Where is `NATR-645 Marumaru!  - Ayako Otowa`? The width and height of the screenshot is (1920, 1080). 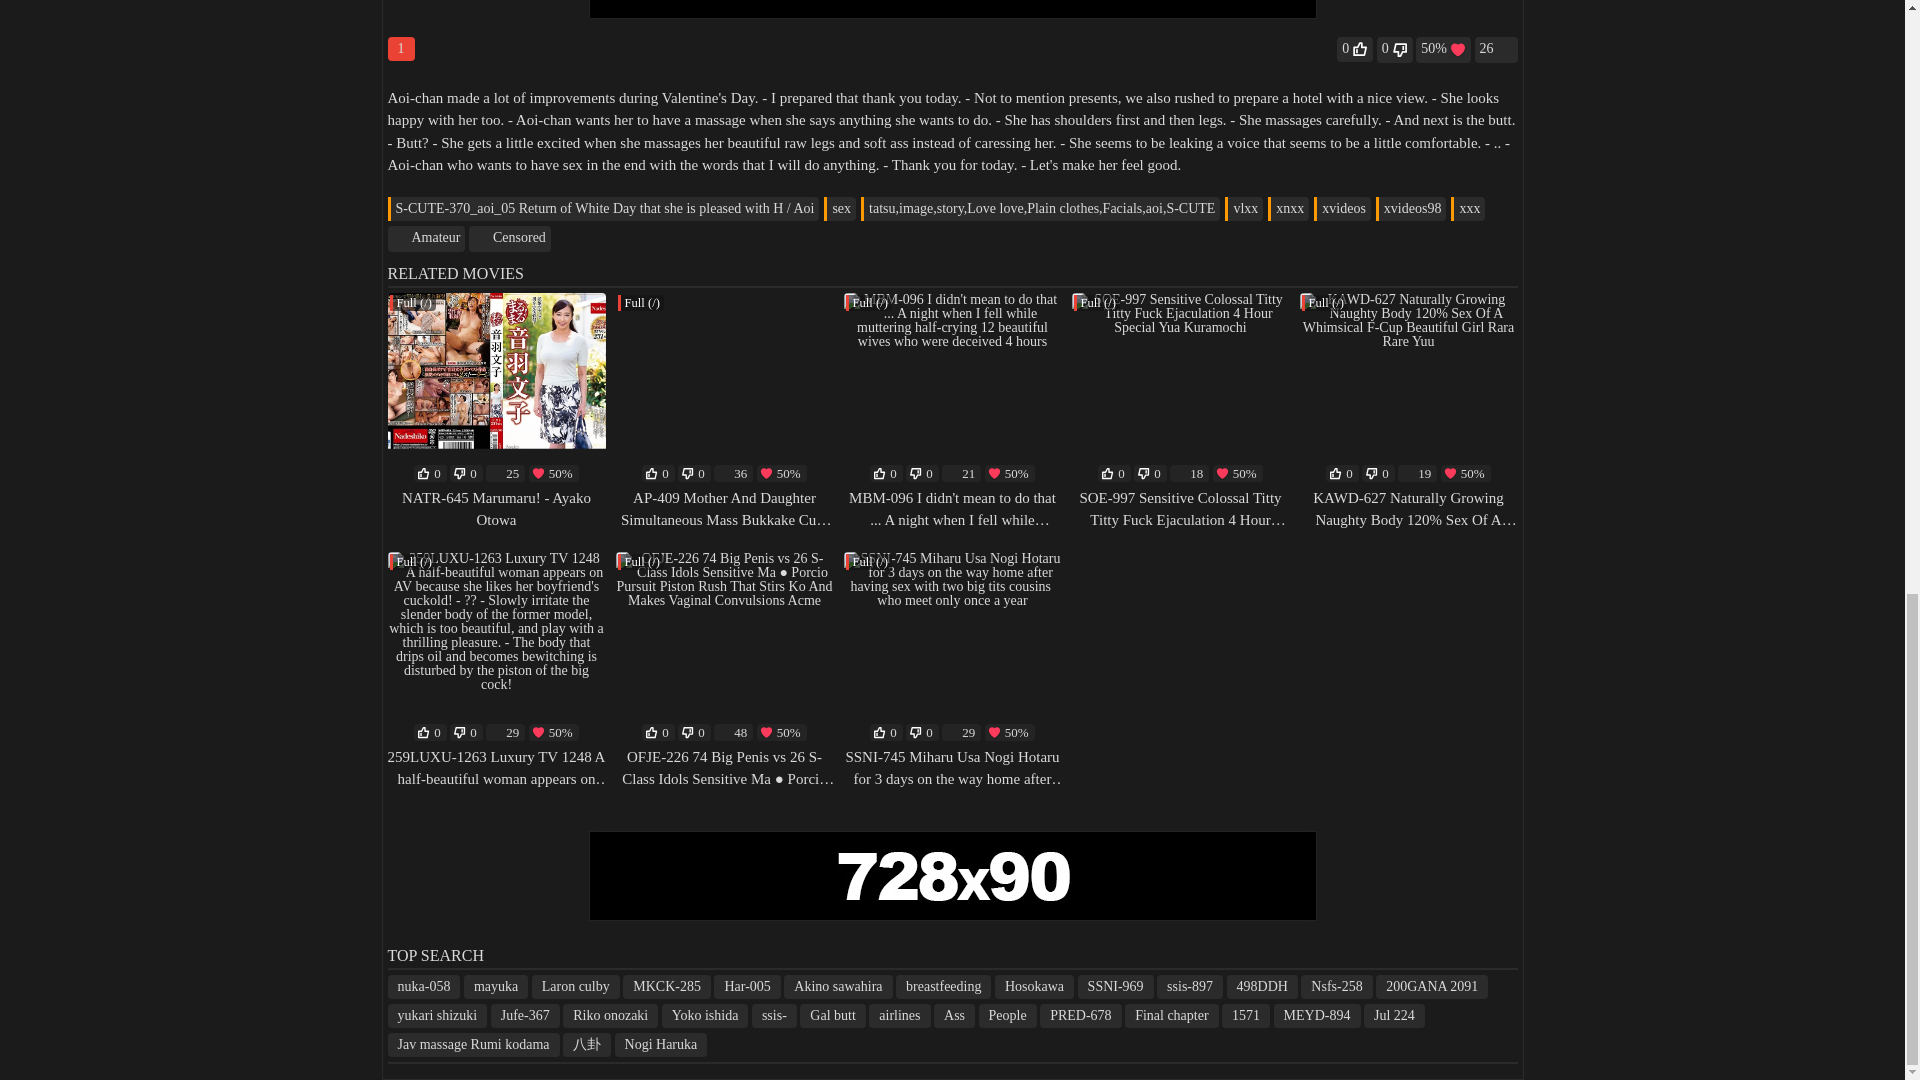 NATR-645 Marumaru!  - Ayako Otowa is located at coordinates (496, 390).